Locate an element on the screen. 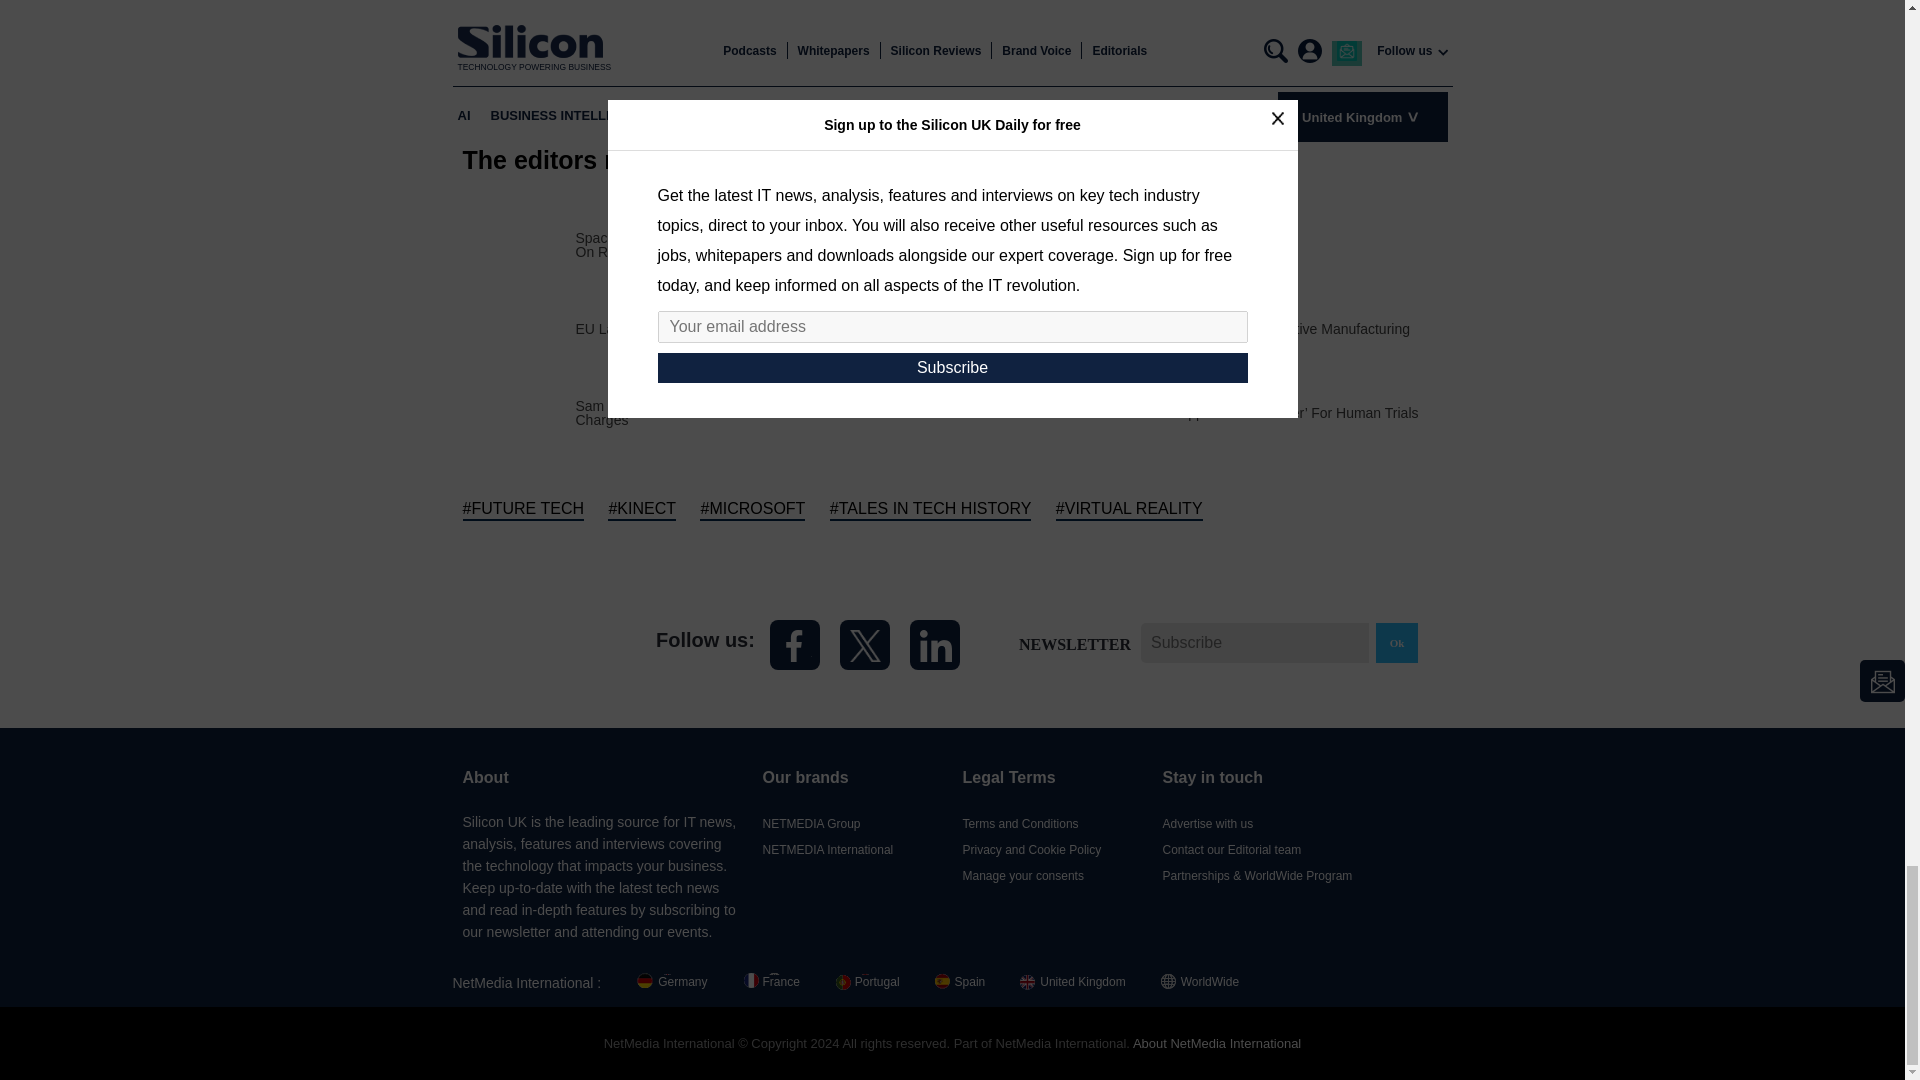 The image size is (1920, 1080). 554778Tales In Tech History: Microsoft Kinect is located at coordinates (518, 243).